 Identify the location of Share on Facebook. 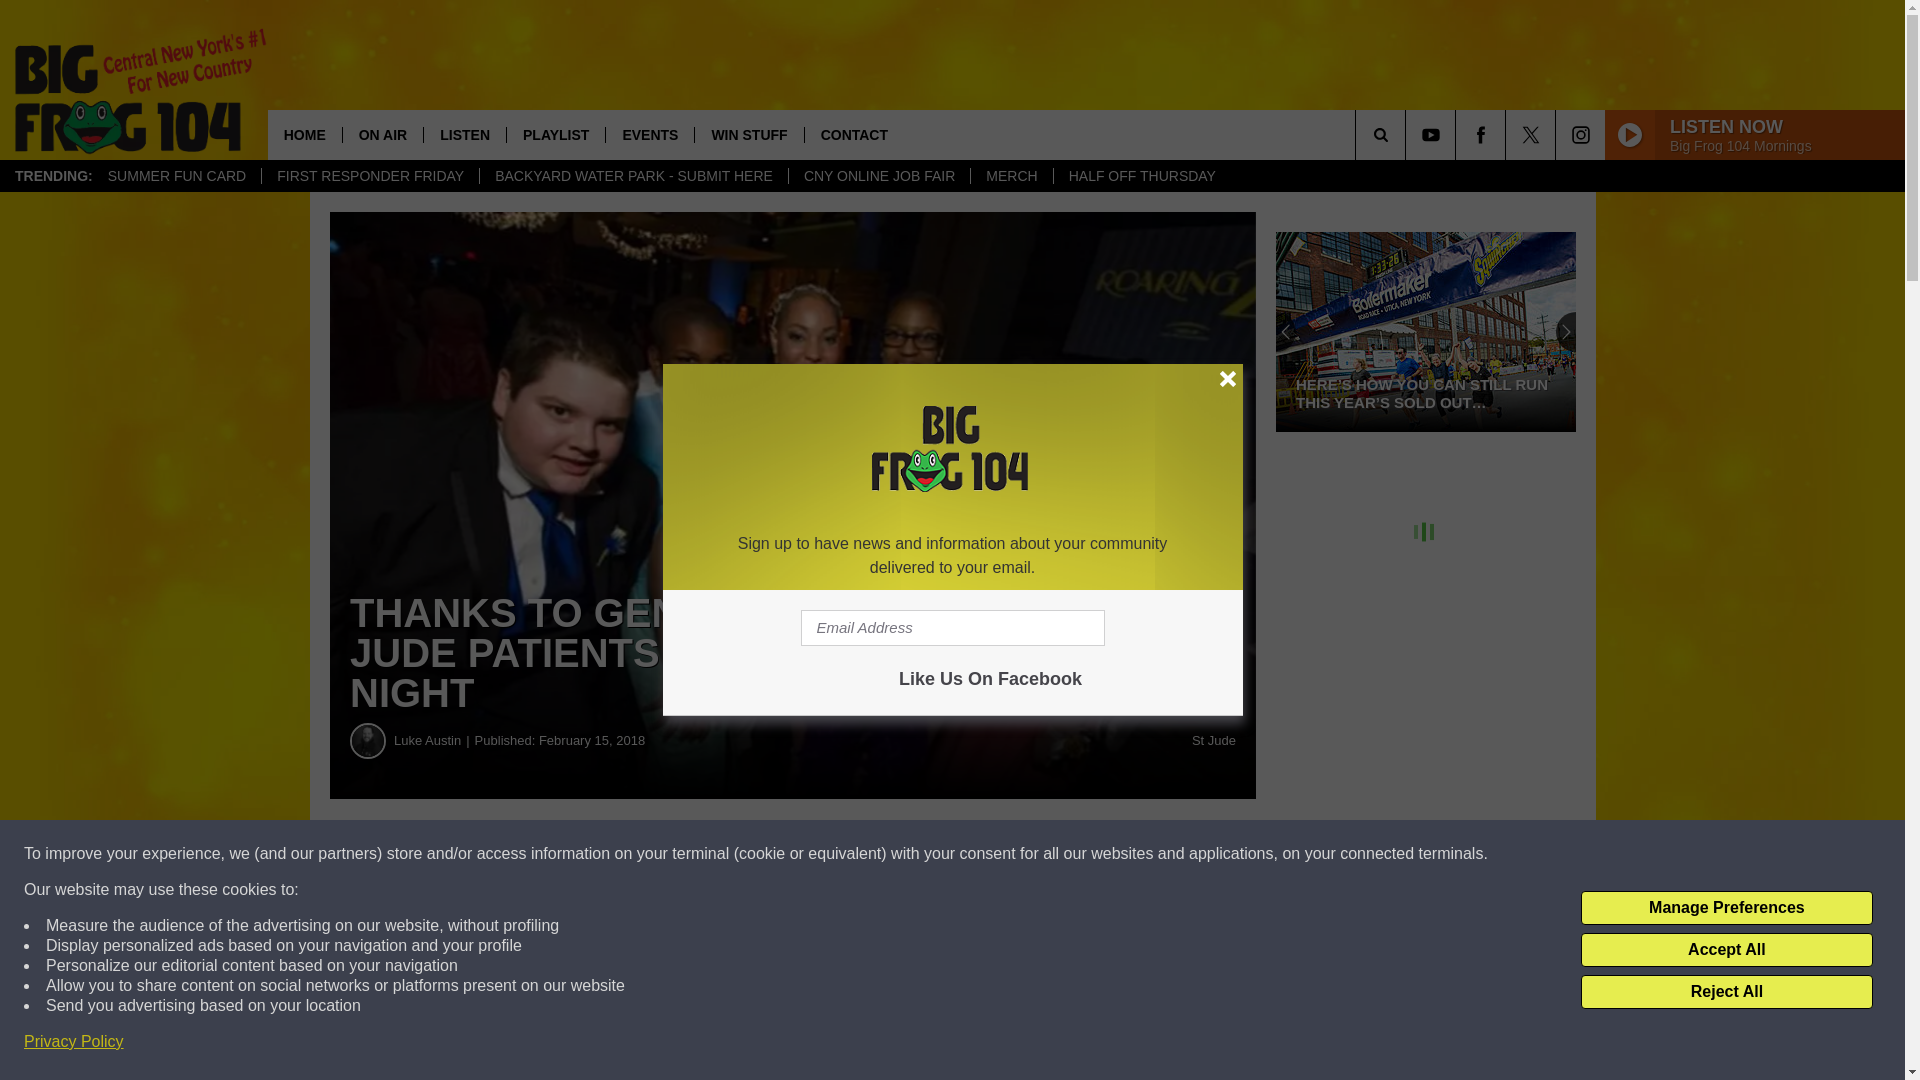
(608, 854).